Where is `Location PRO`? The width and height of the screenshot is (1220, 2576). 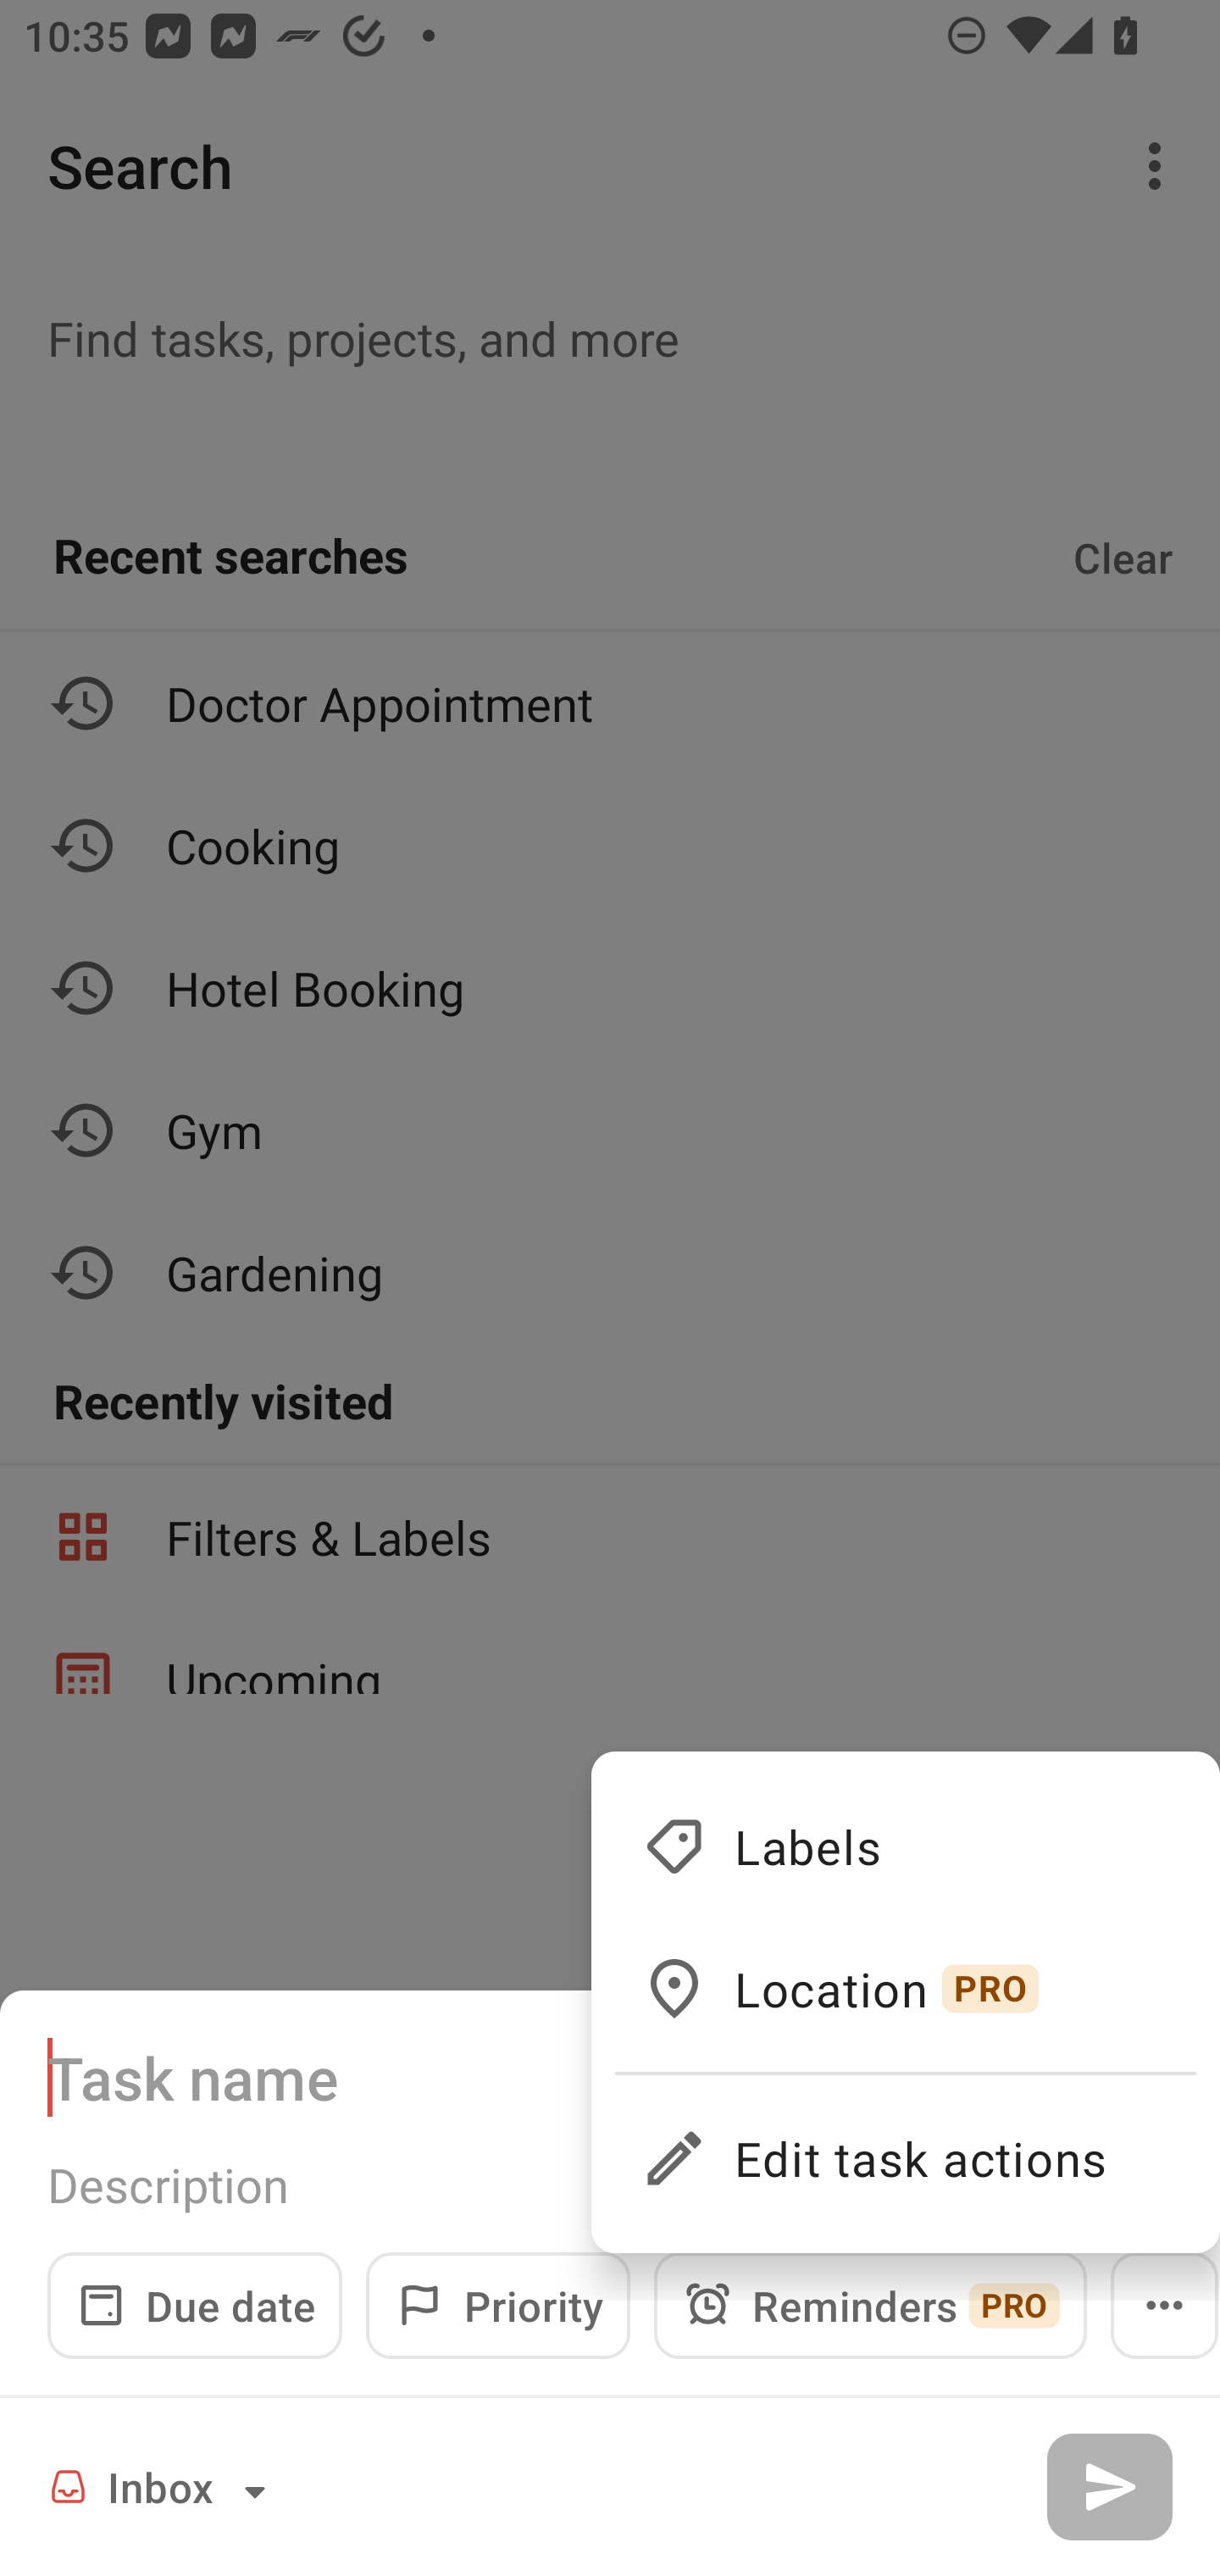
Location PRO is located at coordinates (905, 1988).